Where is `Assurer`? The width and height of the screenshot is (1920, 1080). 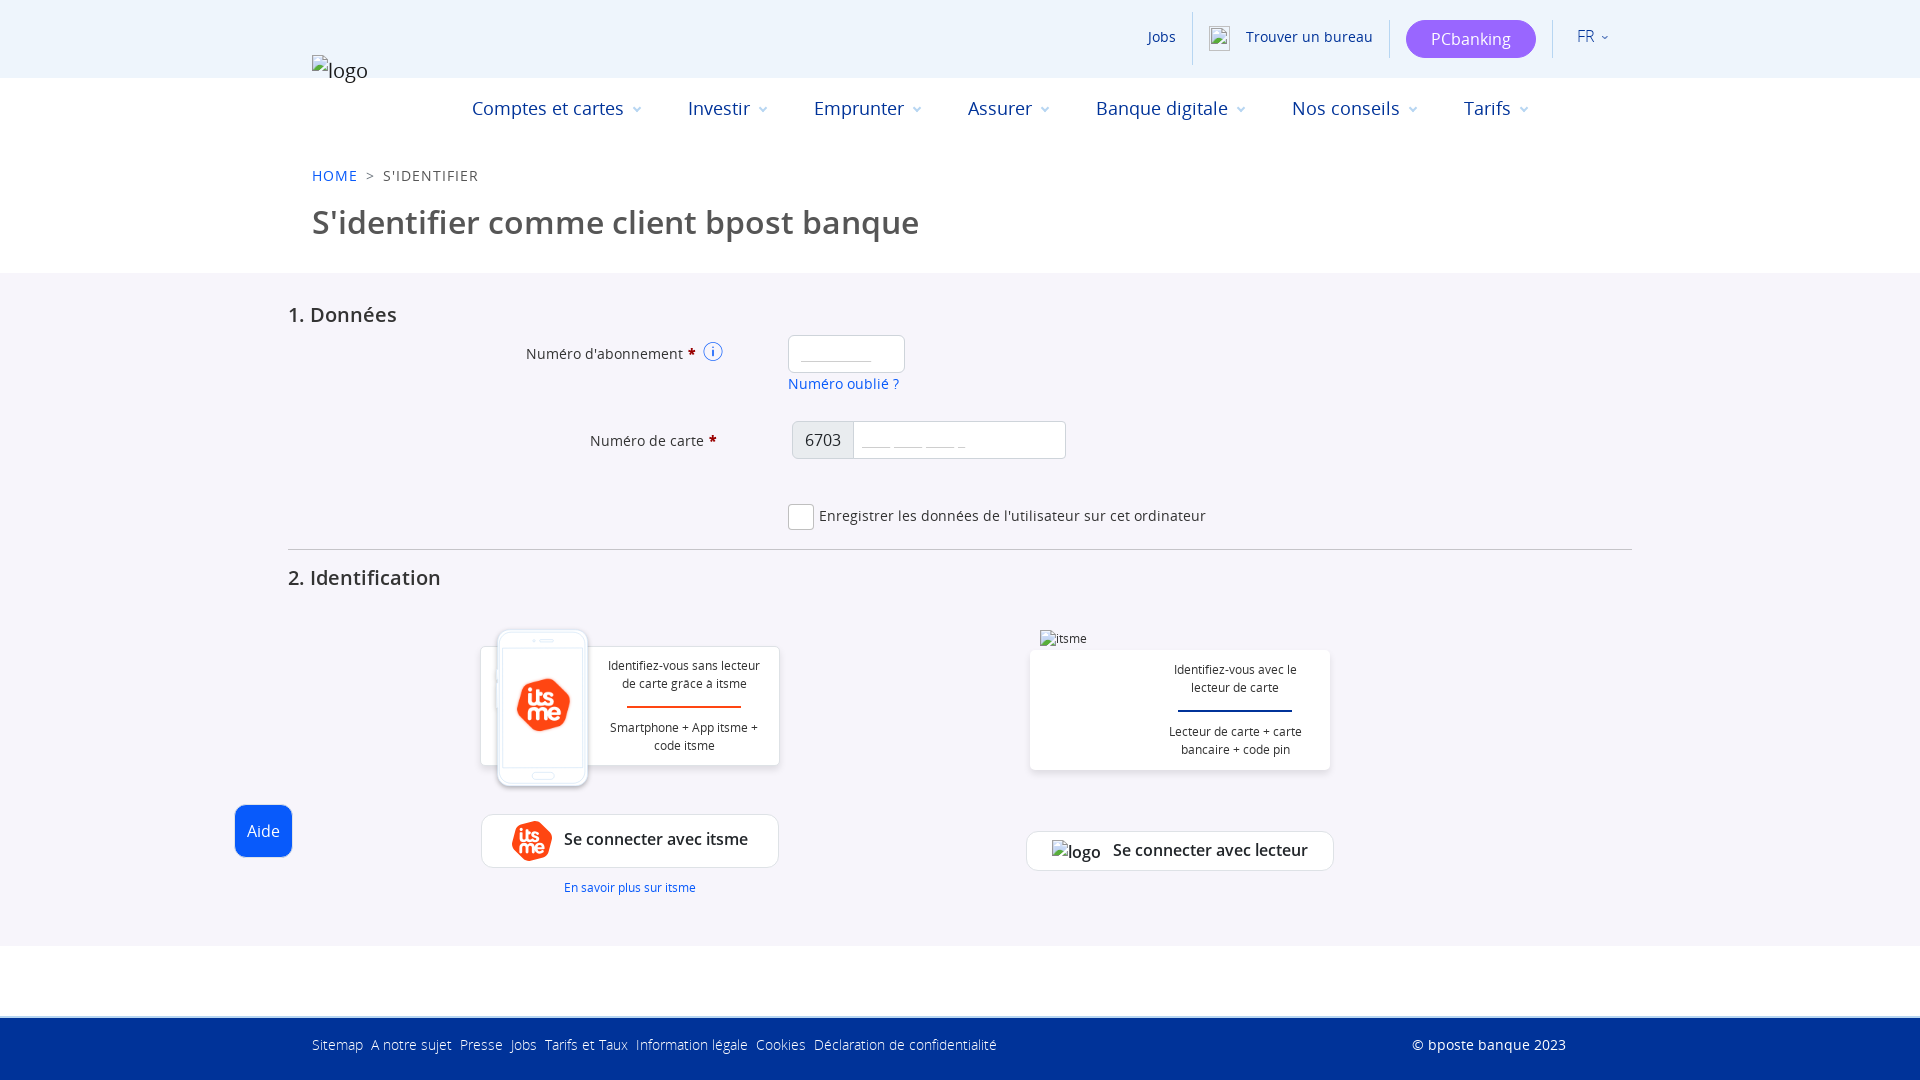
Assurer is located at coordinates (1008, 108).